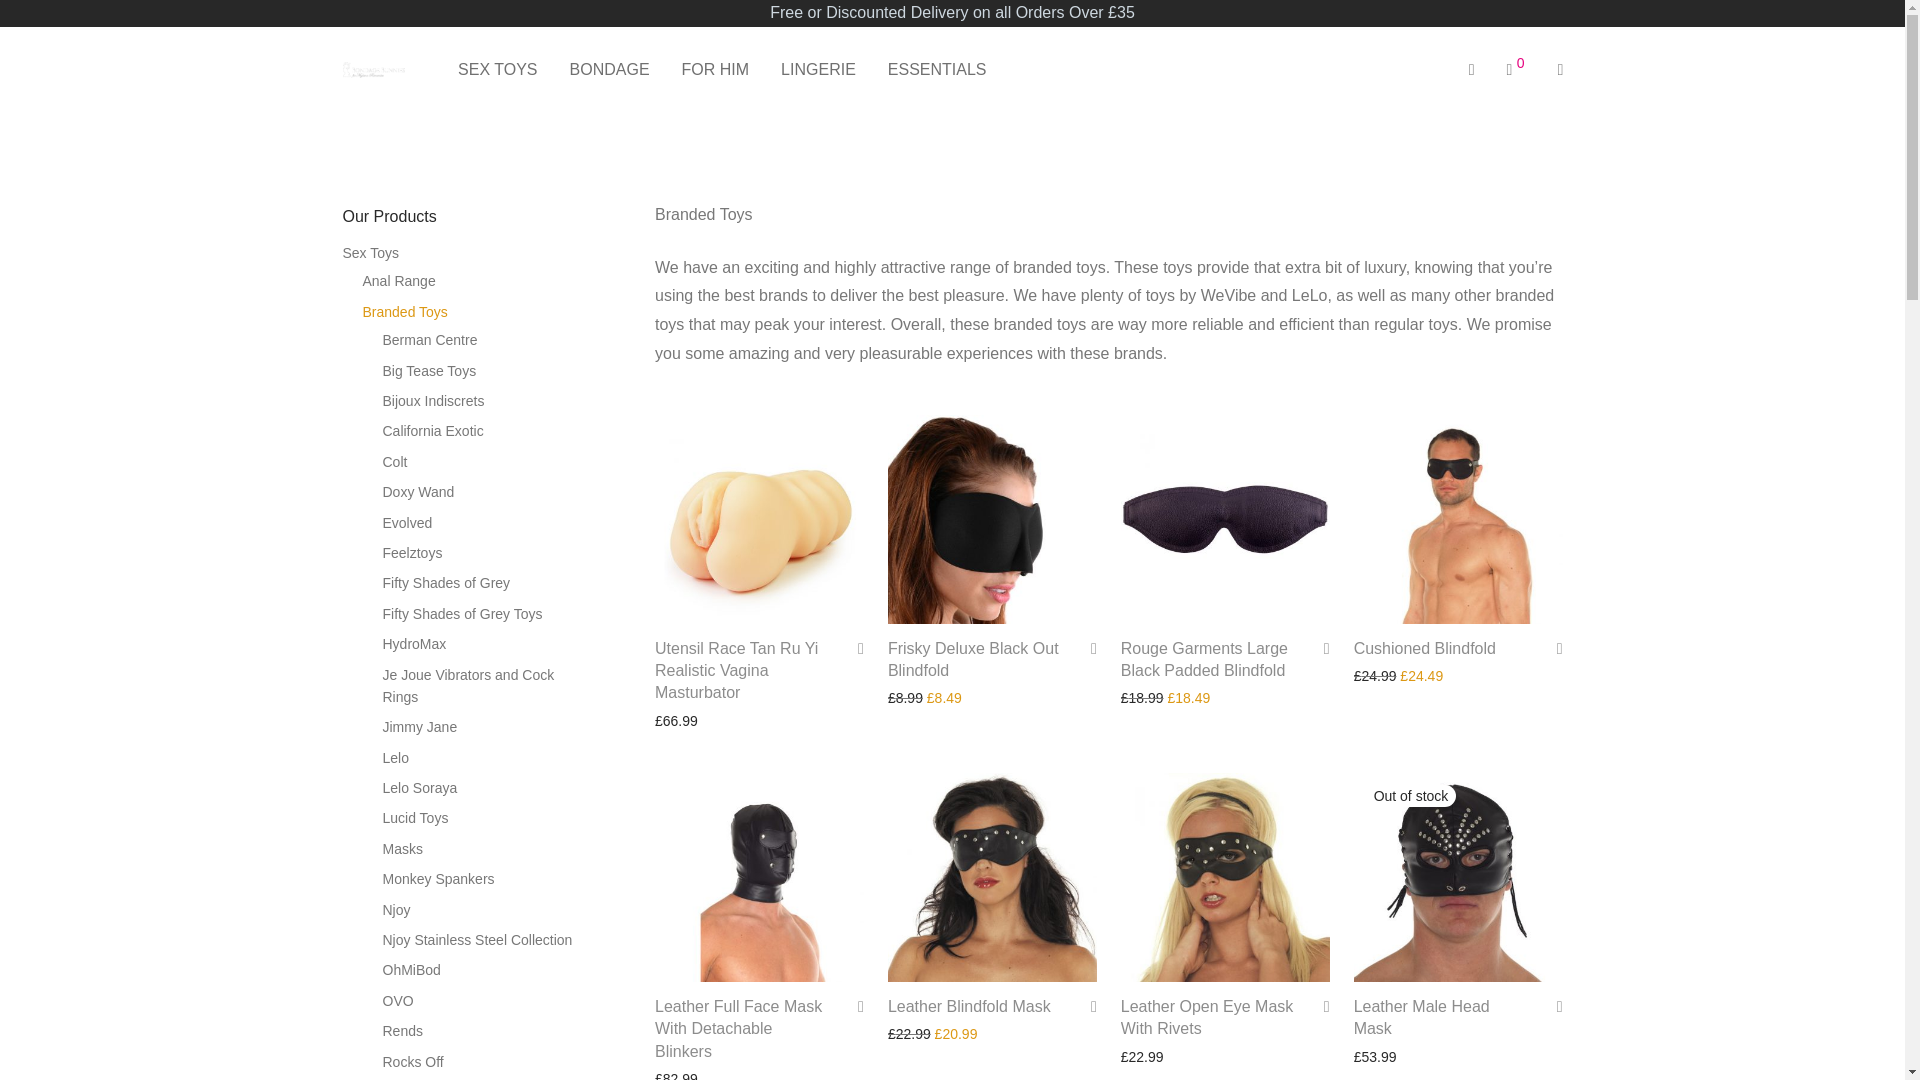 The height and width of the screenshot is (1080, 1920). Describe the element at coordinates (1552, 1006) in the screenshot. I see `Add to Wishlist` at that location.